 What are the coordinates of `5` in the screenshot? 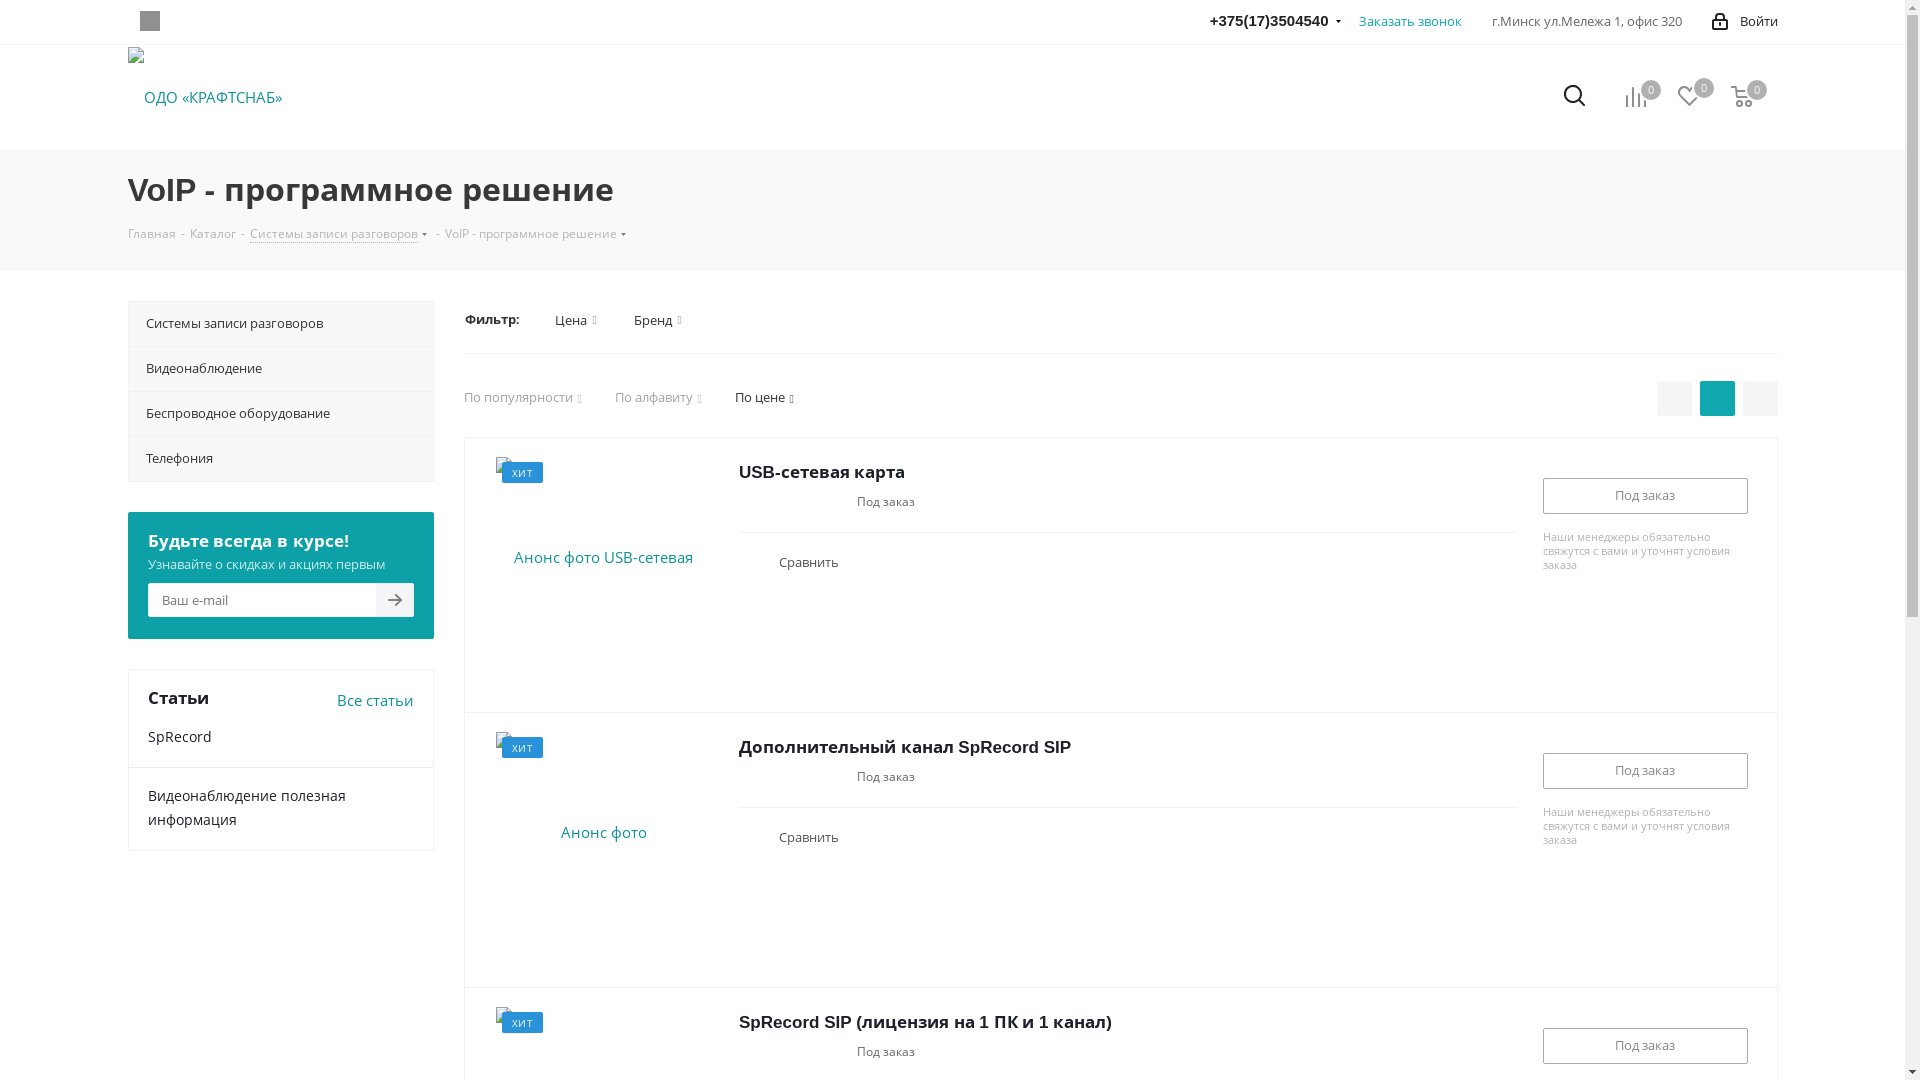 It's located at (806, 502).